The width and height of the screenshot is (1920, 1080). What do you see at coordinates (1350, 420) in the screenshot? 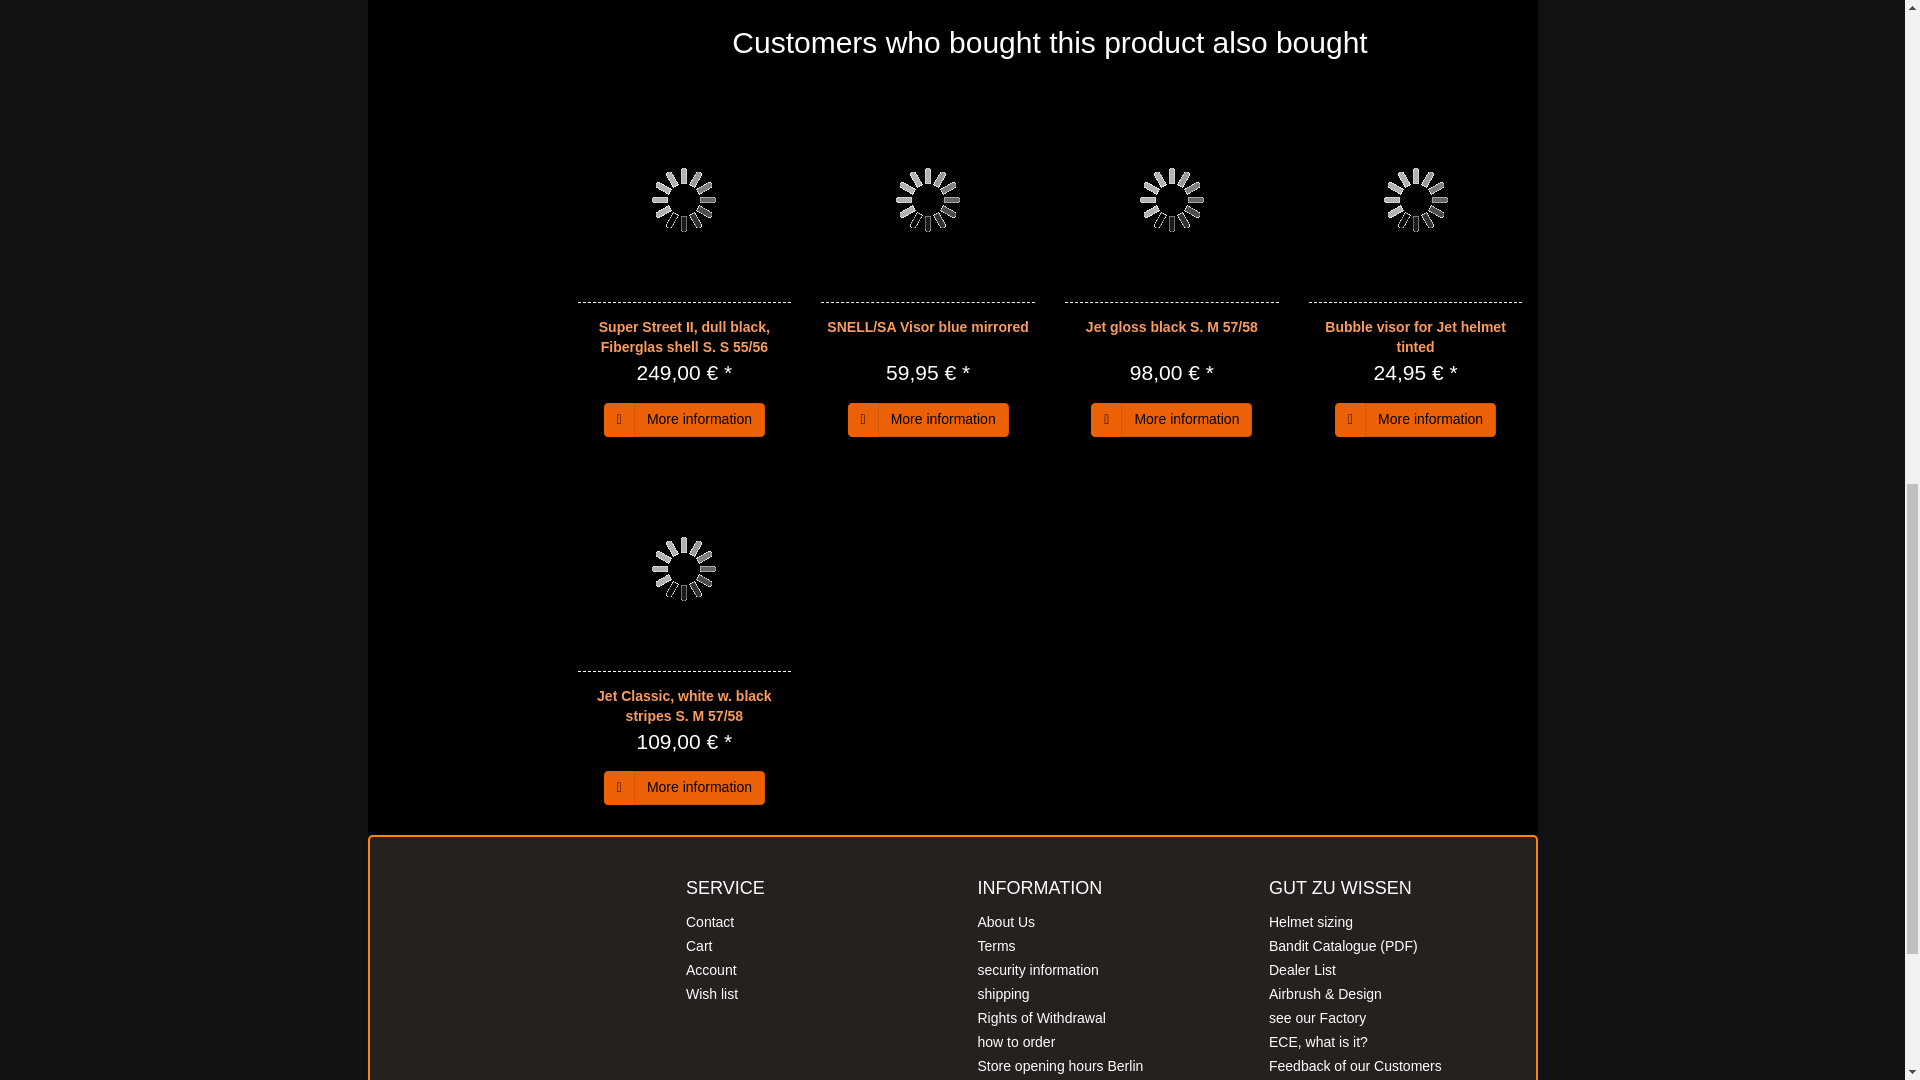
I see `To cart` at bounding box center [1350, 420].